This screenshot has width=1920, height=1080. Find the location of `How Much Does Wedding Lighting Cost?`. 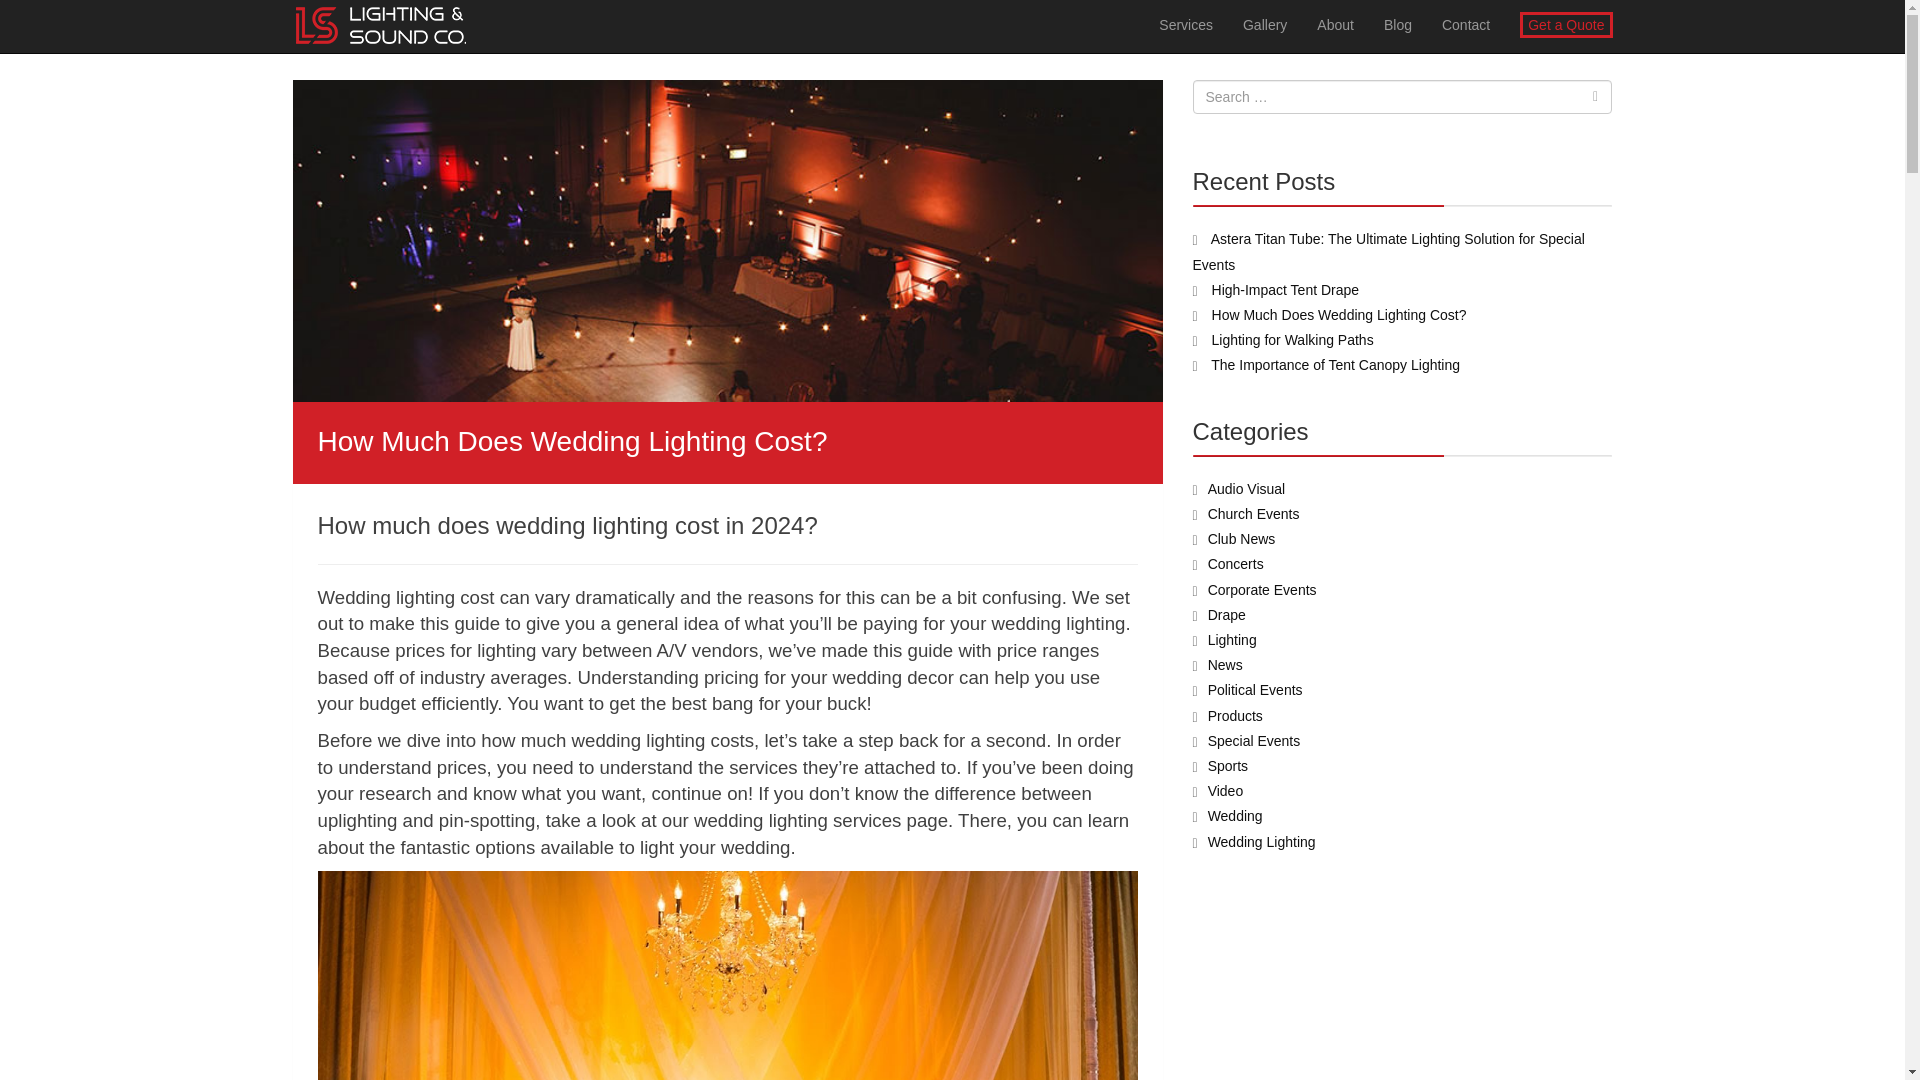

How Much Does Wedding Lighting Cost? is located at coordinates (1338, 314).